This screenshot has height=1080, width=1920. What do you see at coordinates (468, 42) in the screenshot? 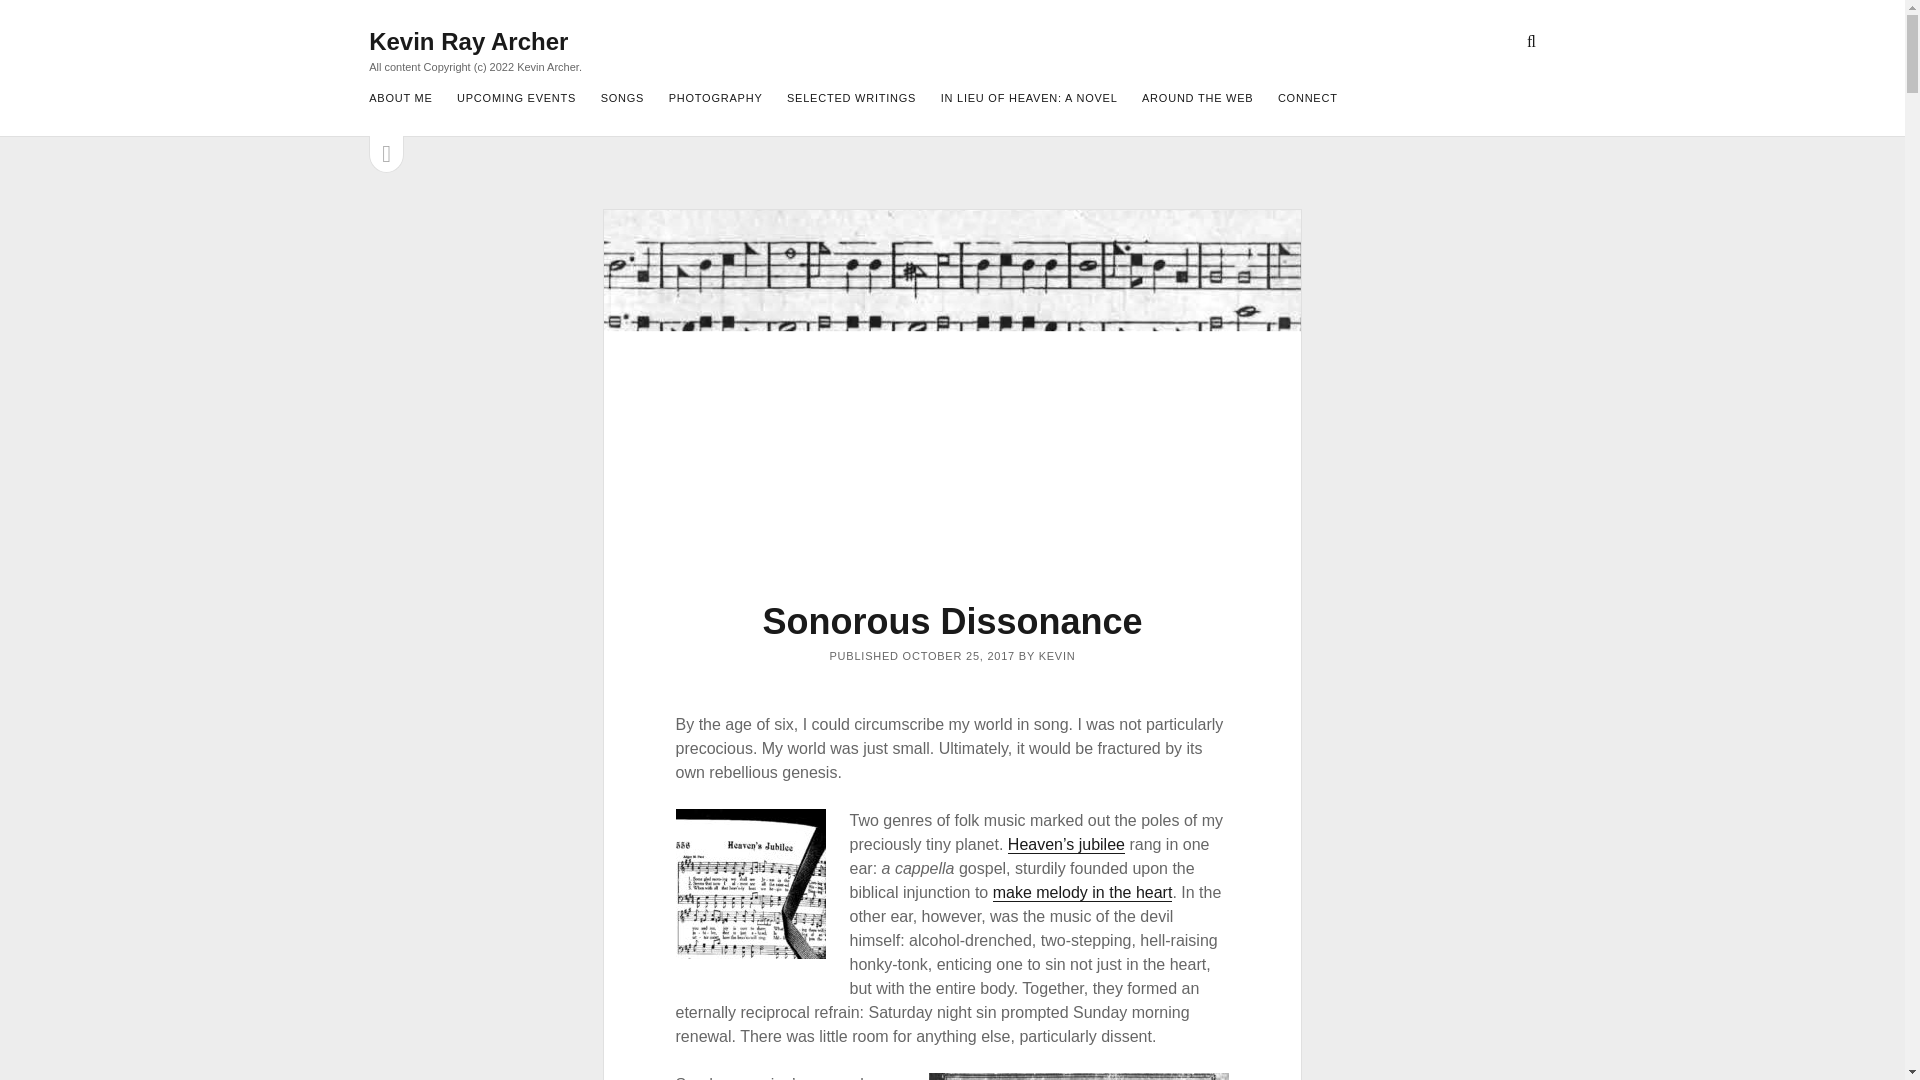
I see `Kevin Ray Archer` at bounding box center [468, 42].